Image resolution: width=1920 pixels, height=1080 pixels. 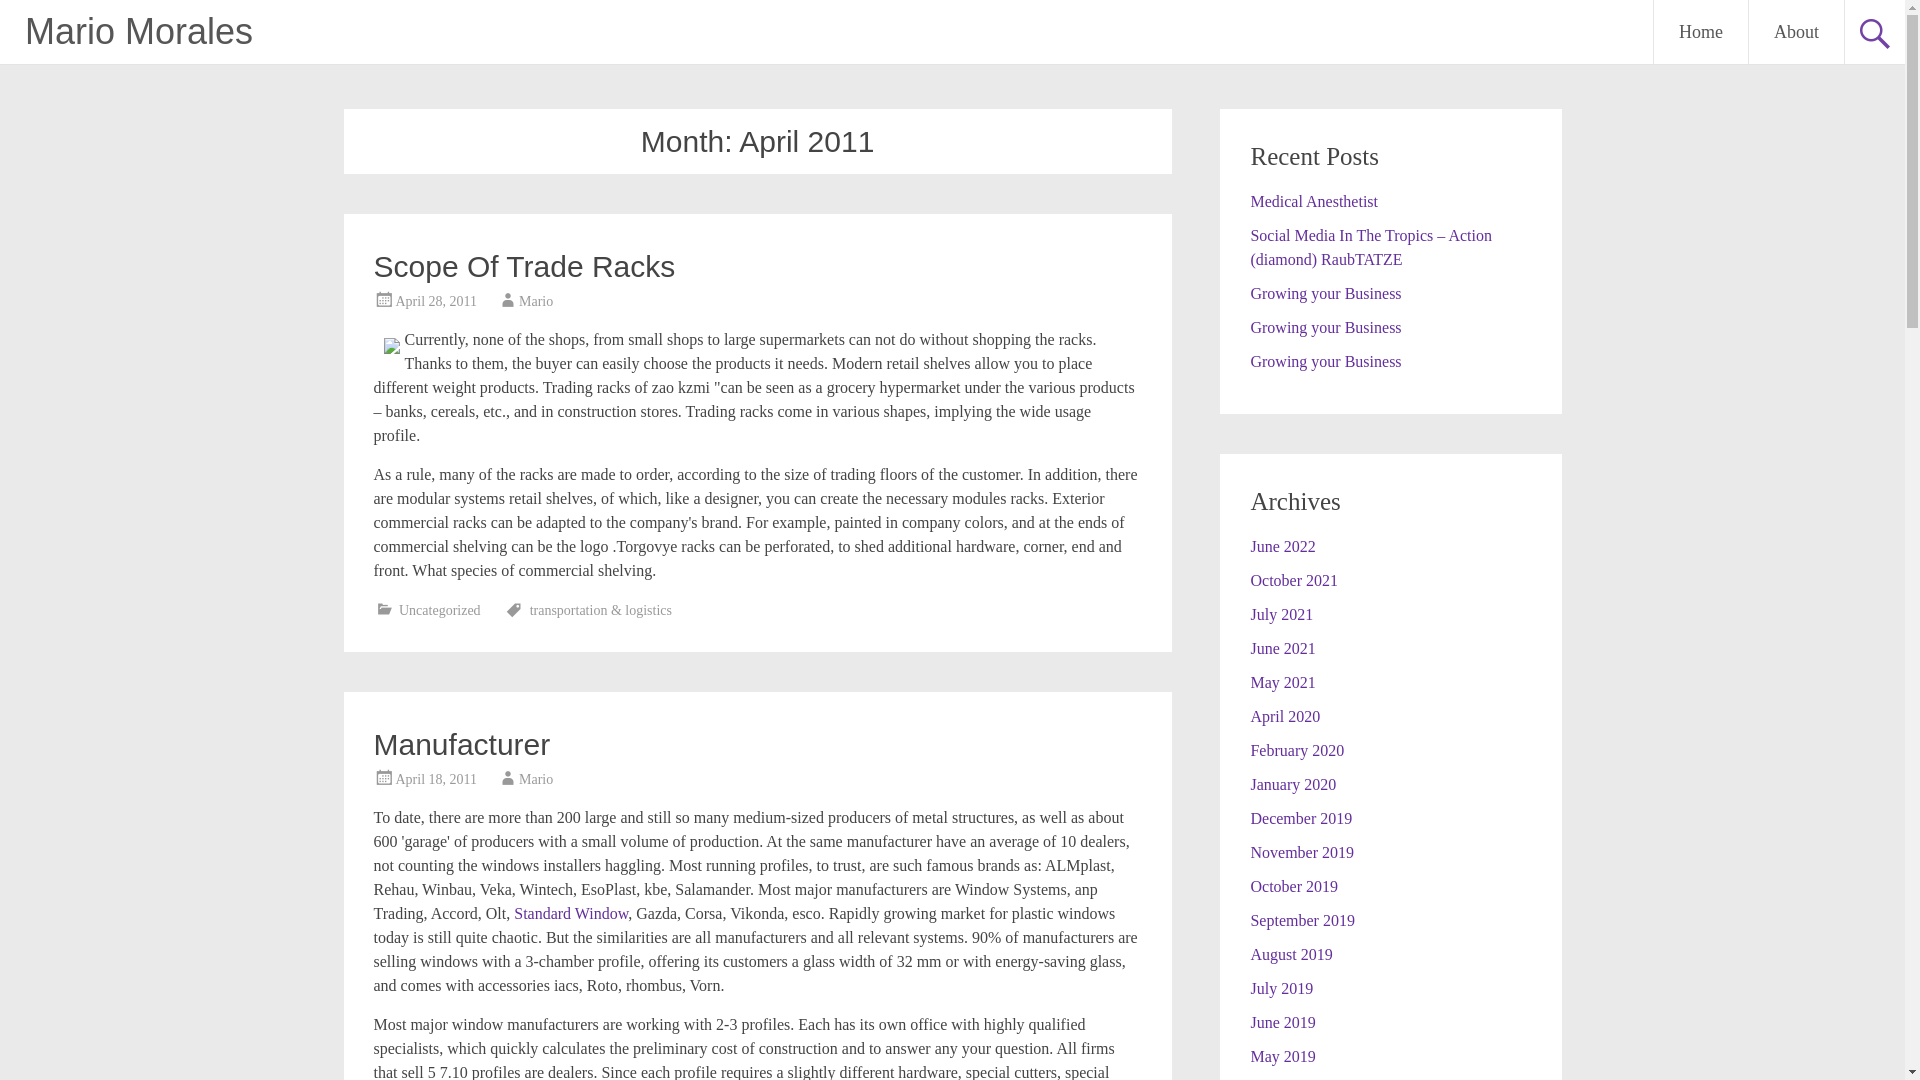 I want to click on November 2019, so click(x=1301, y=852).